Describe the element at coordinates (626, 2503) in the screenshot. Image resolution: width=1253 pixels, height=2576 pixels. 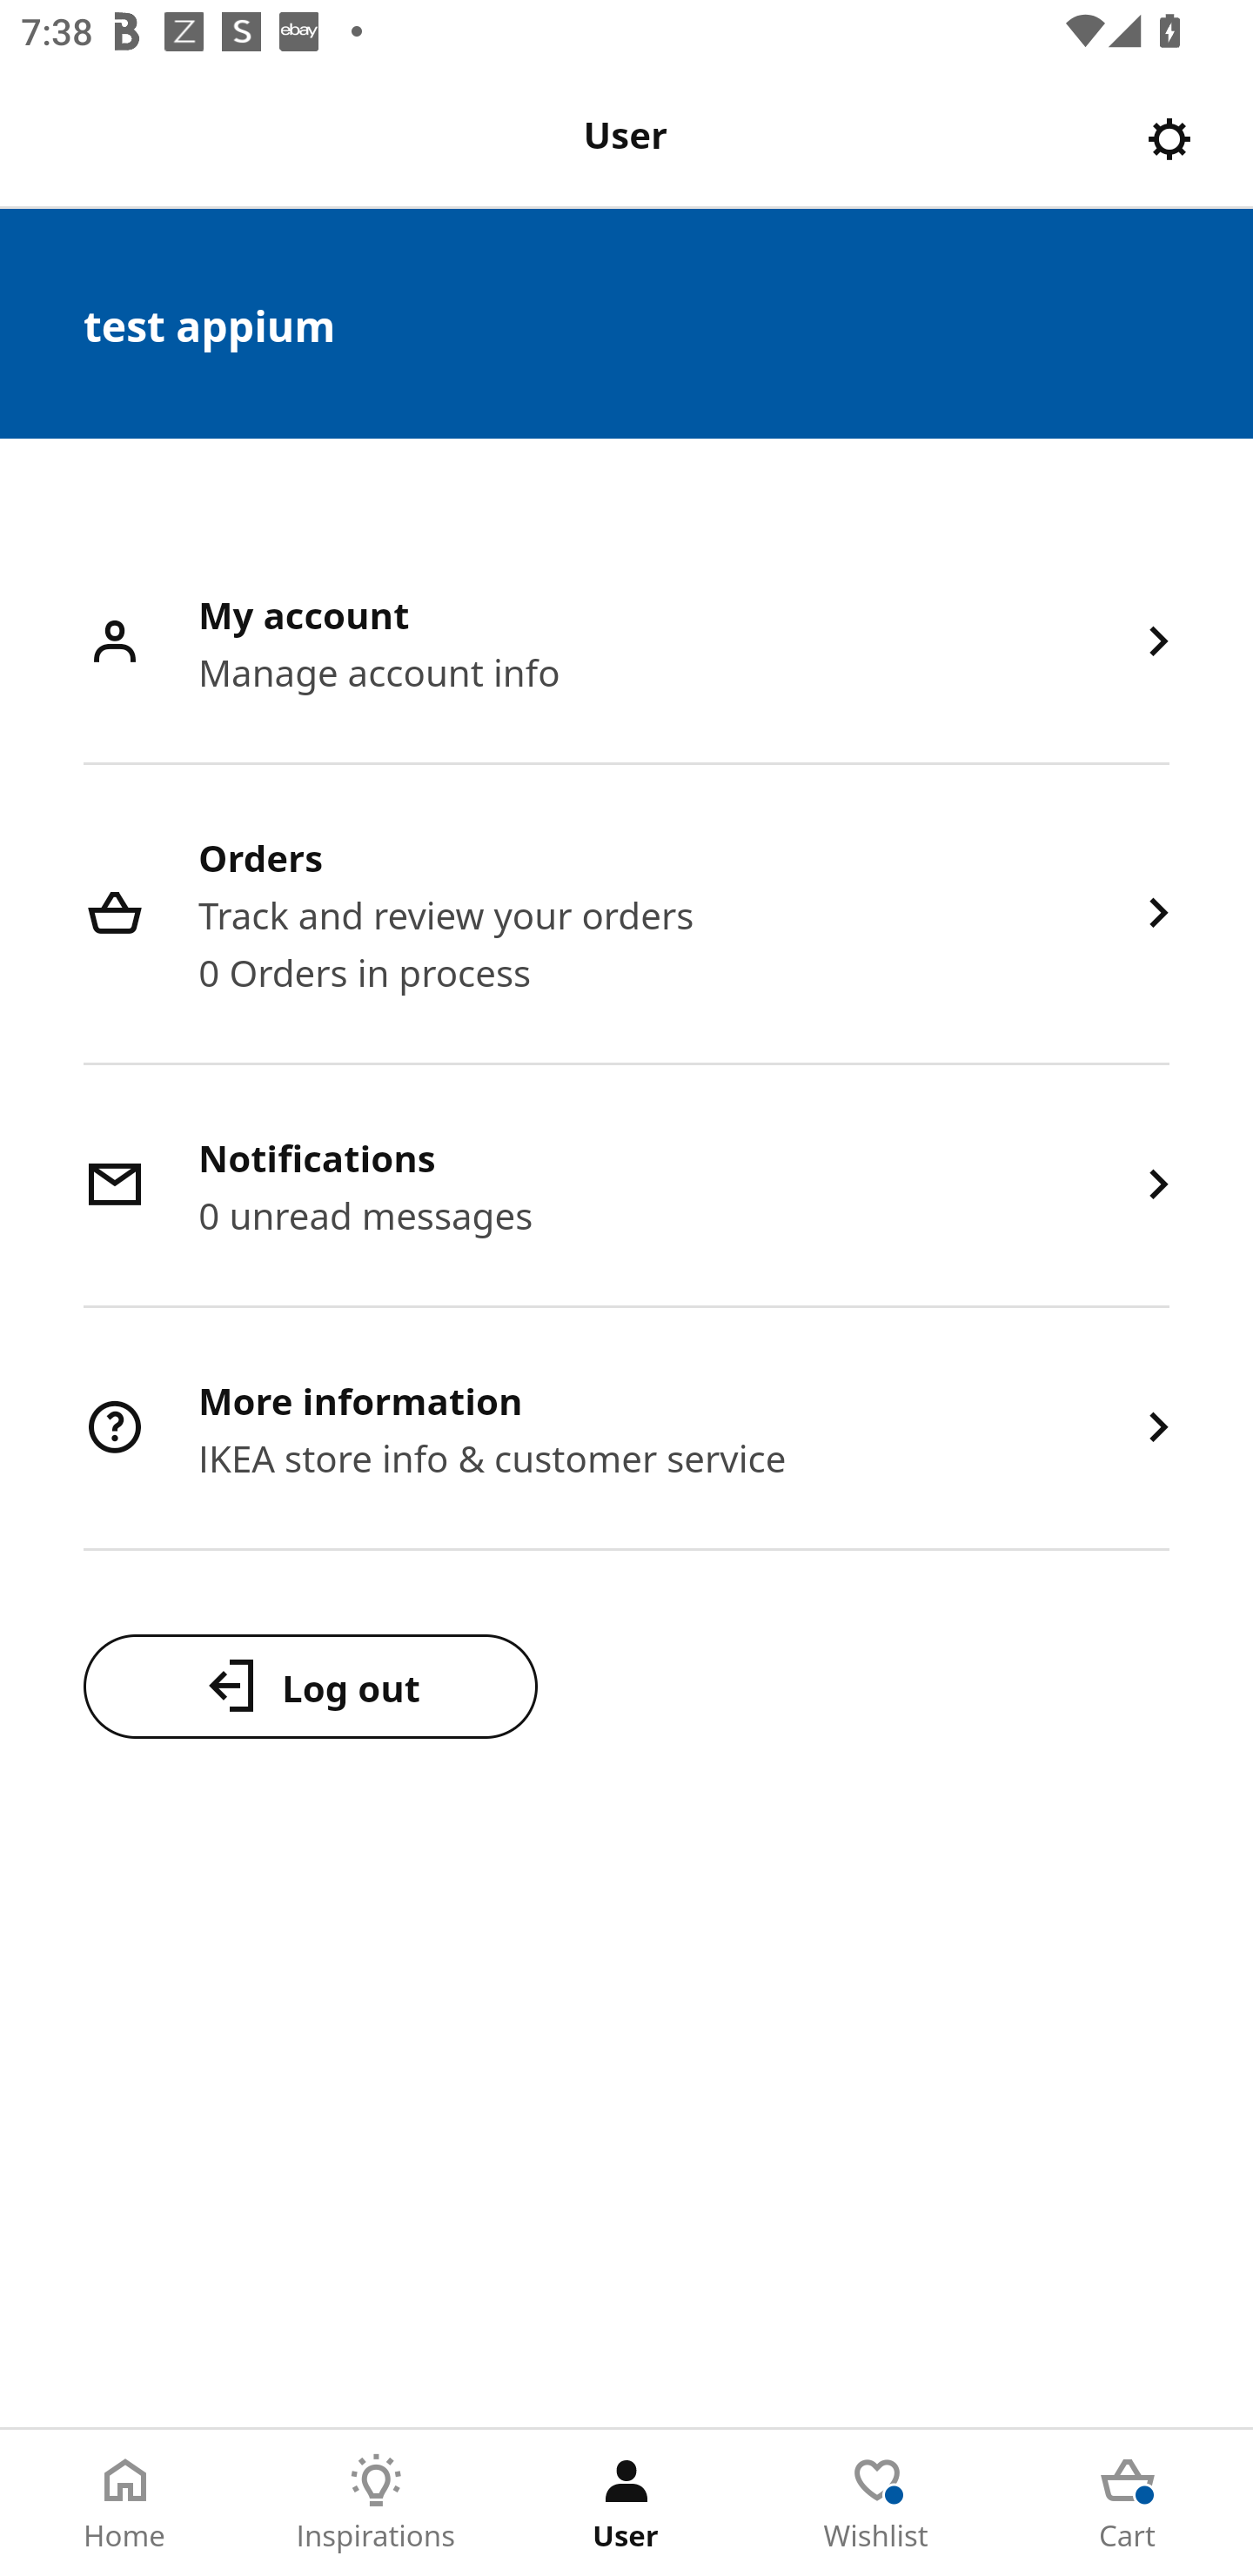
I see `User
Tab 3 of 5` at that location.